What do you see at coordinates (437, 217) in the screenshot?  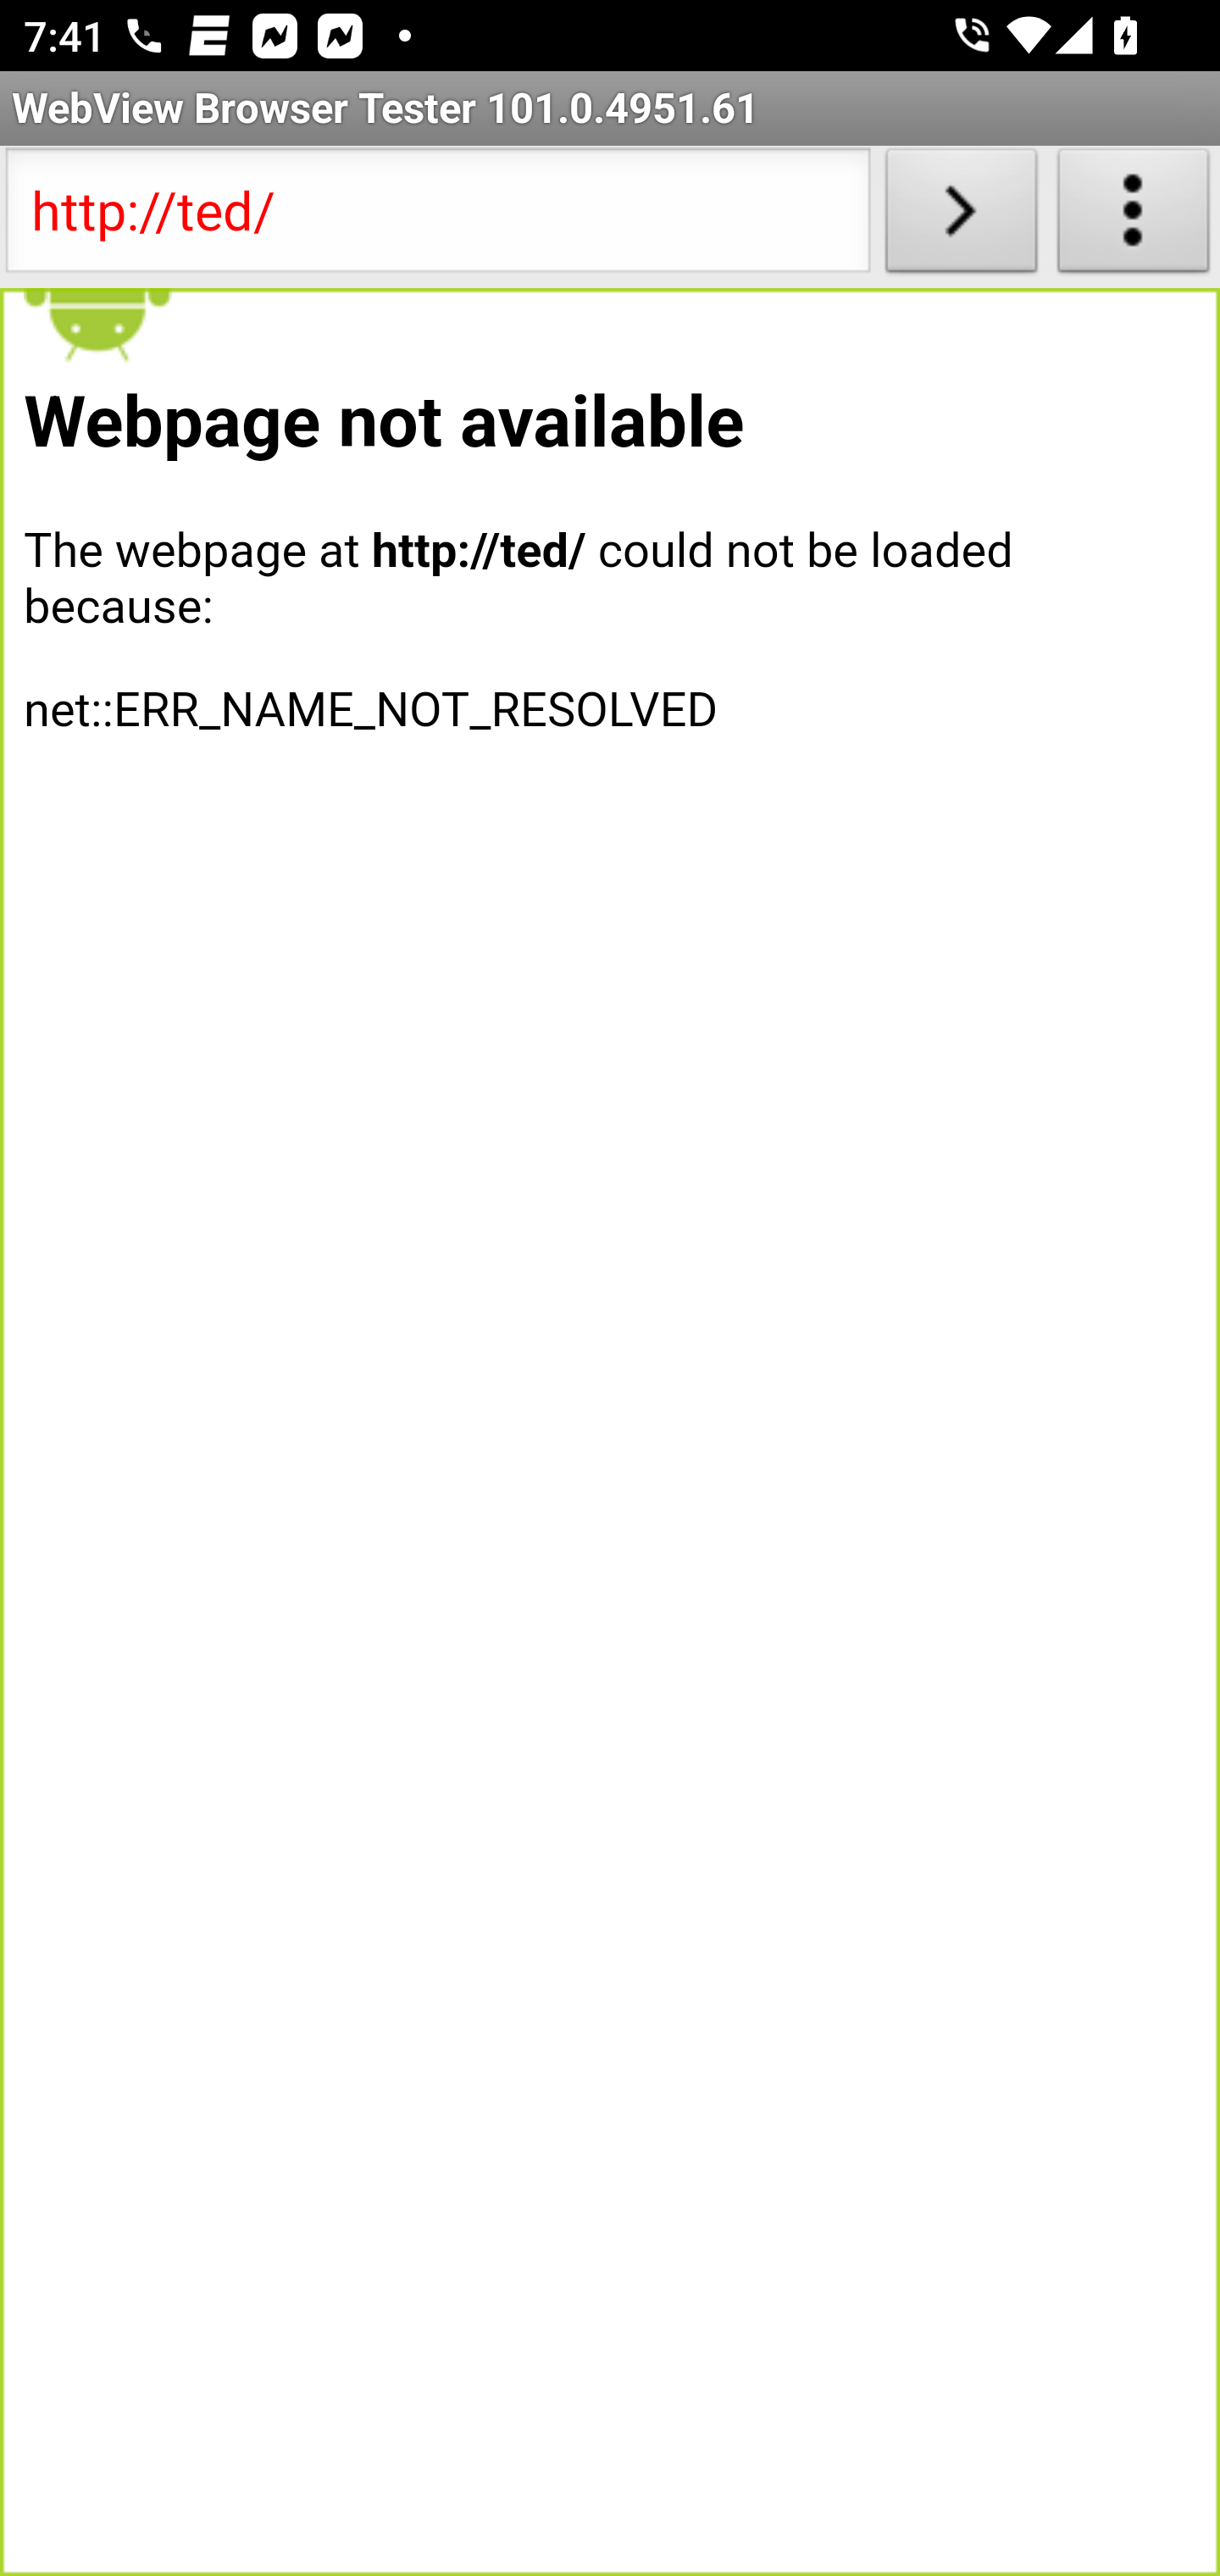 I see `http://ted/` at bounding box center [437, 217].